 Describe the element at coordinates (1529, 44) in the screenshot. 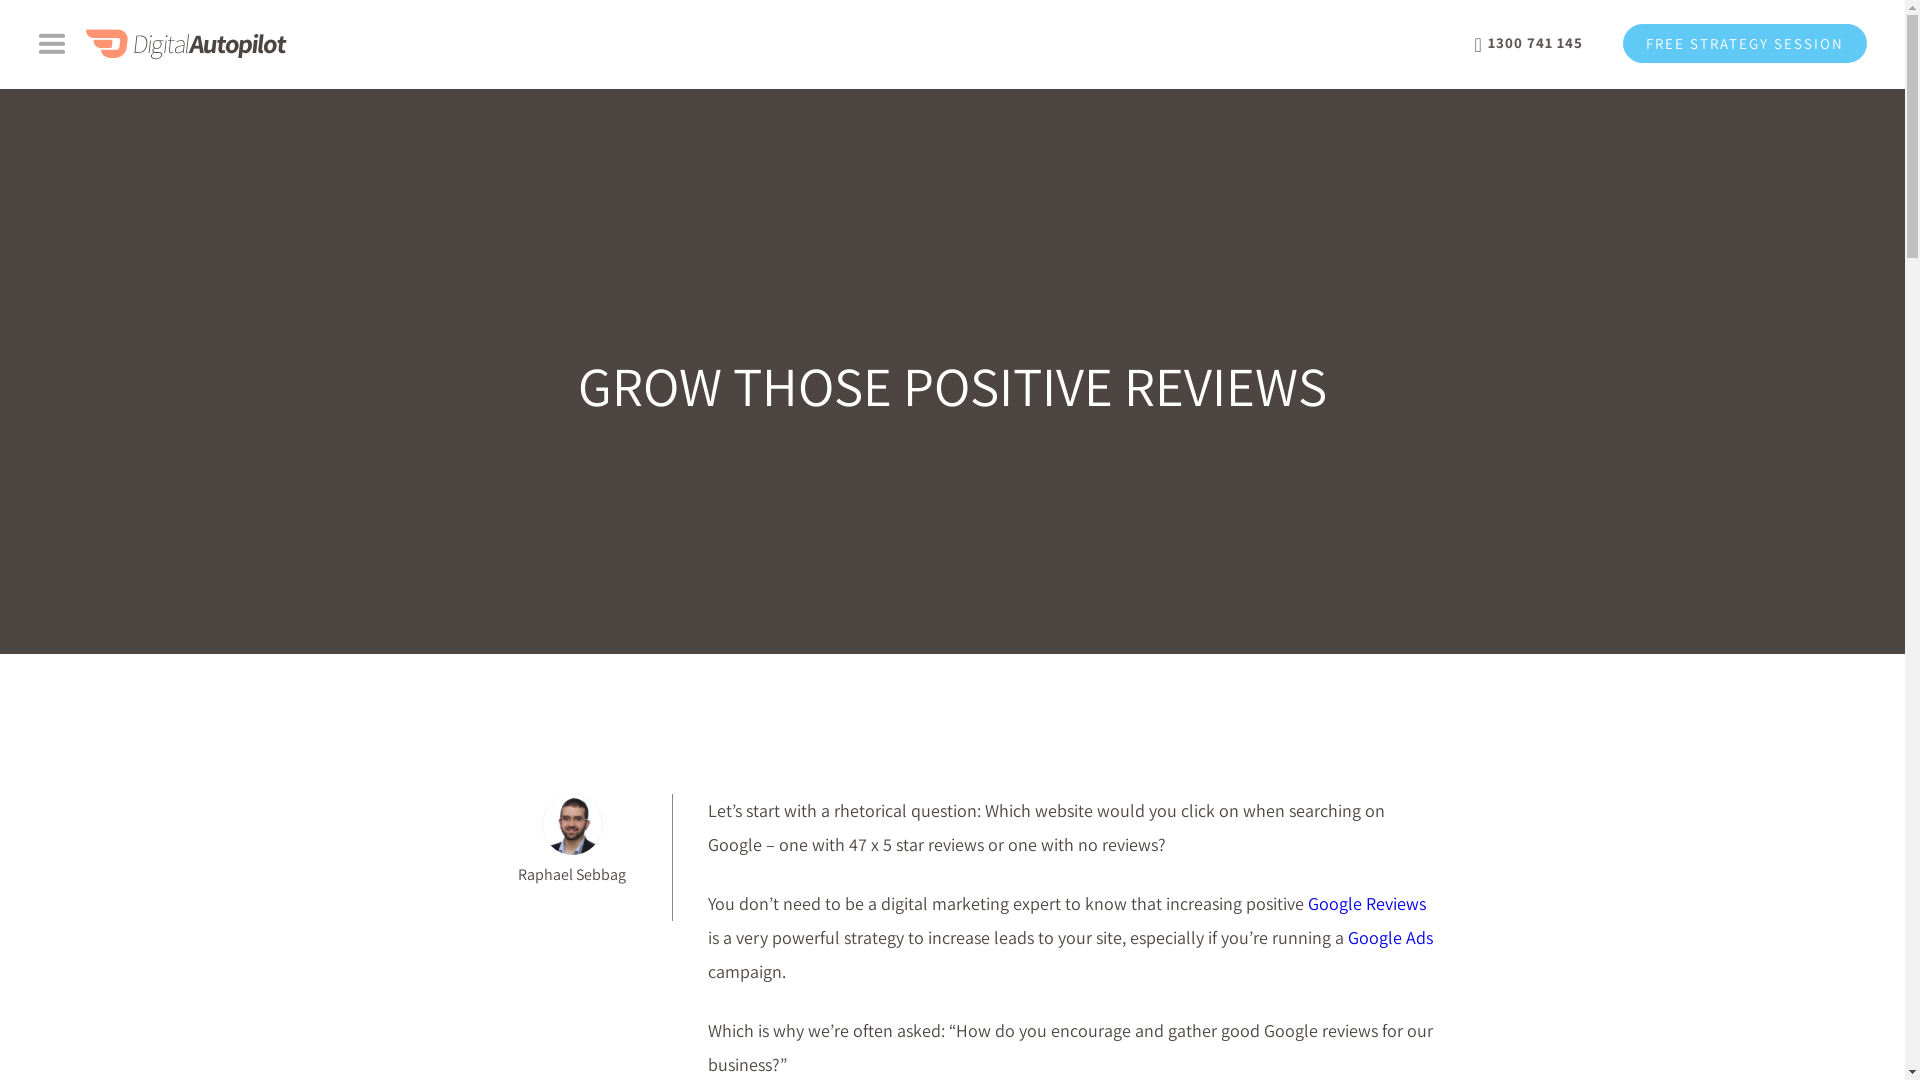

I see `1300 741 145` at that location.